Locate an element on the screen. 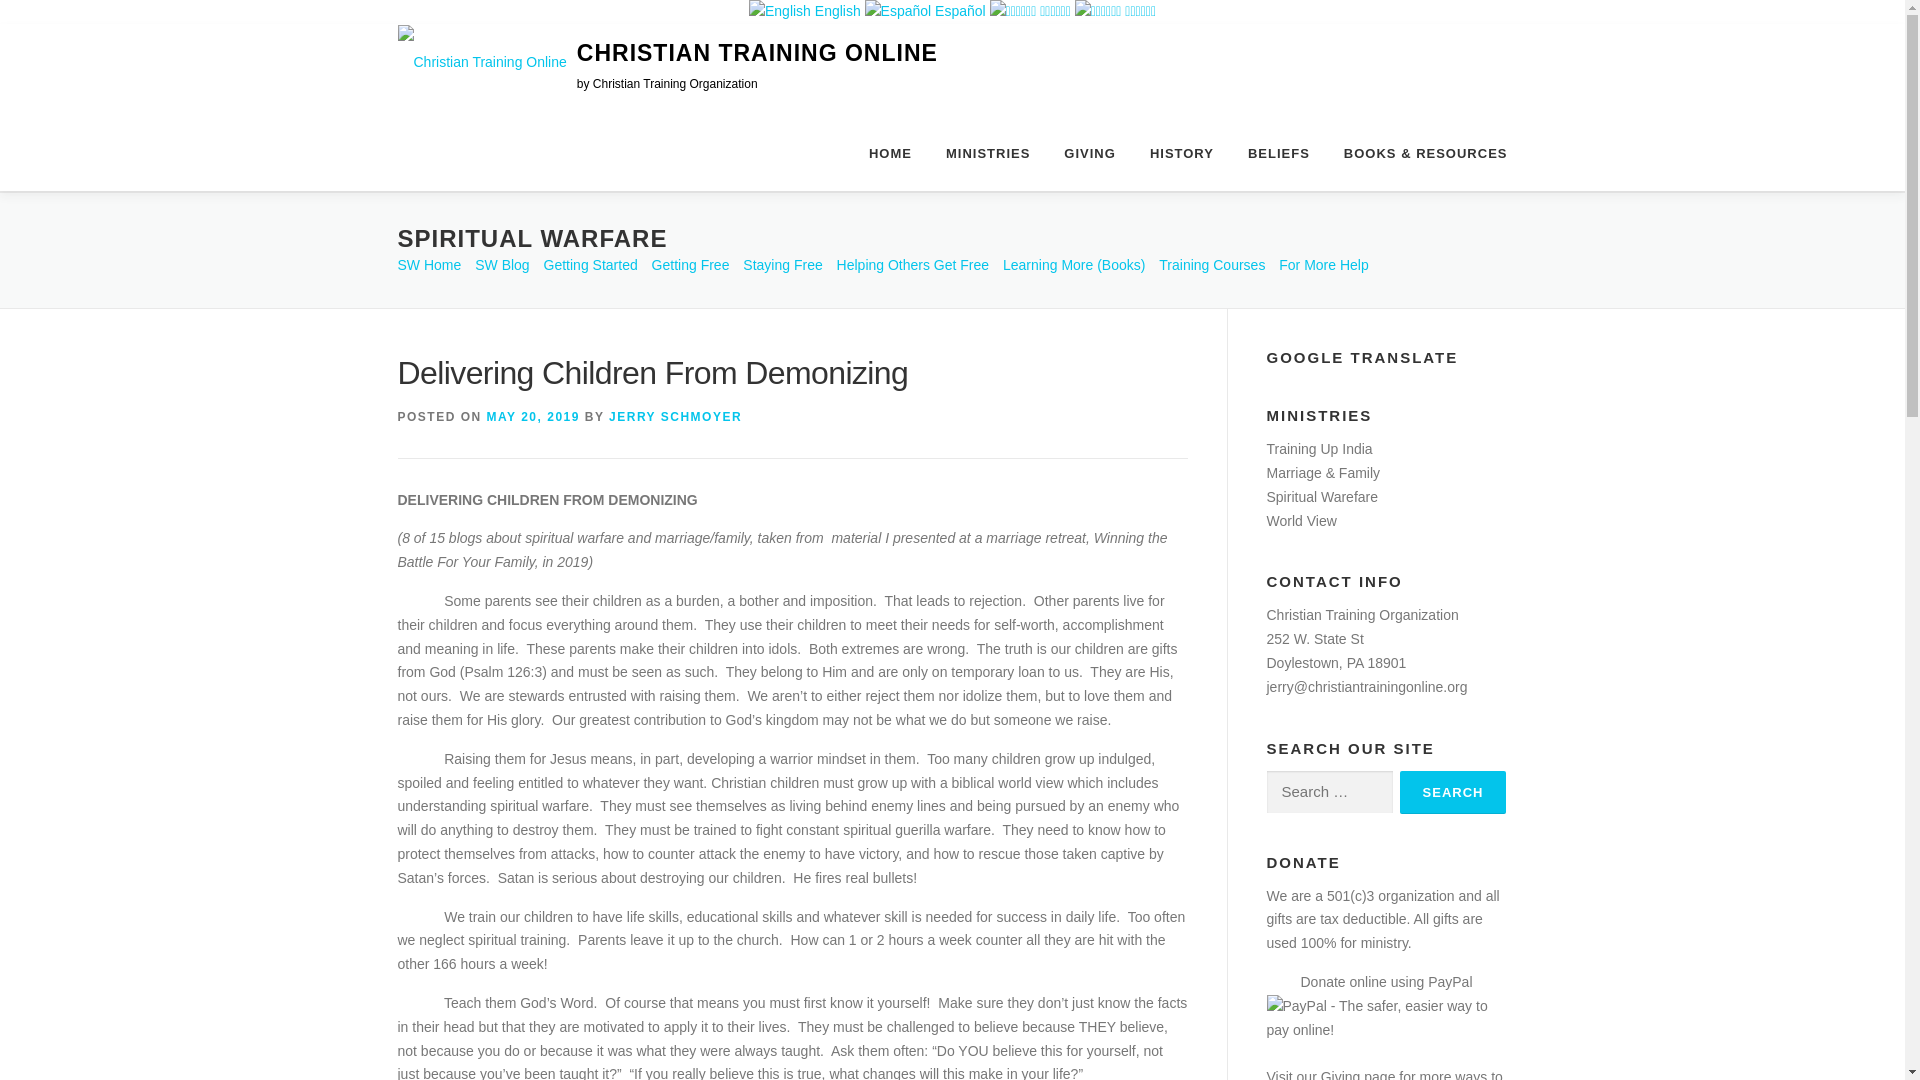 This screenshot has width=1920, height=1080. Giving is located at coordinates (1340, 1074).